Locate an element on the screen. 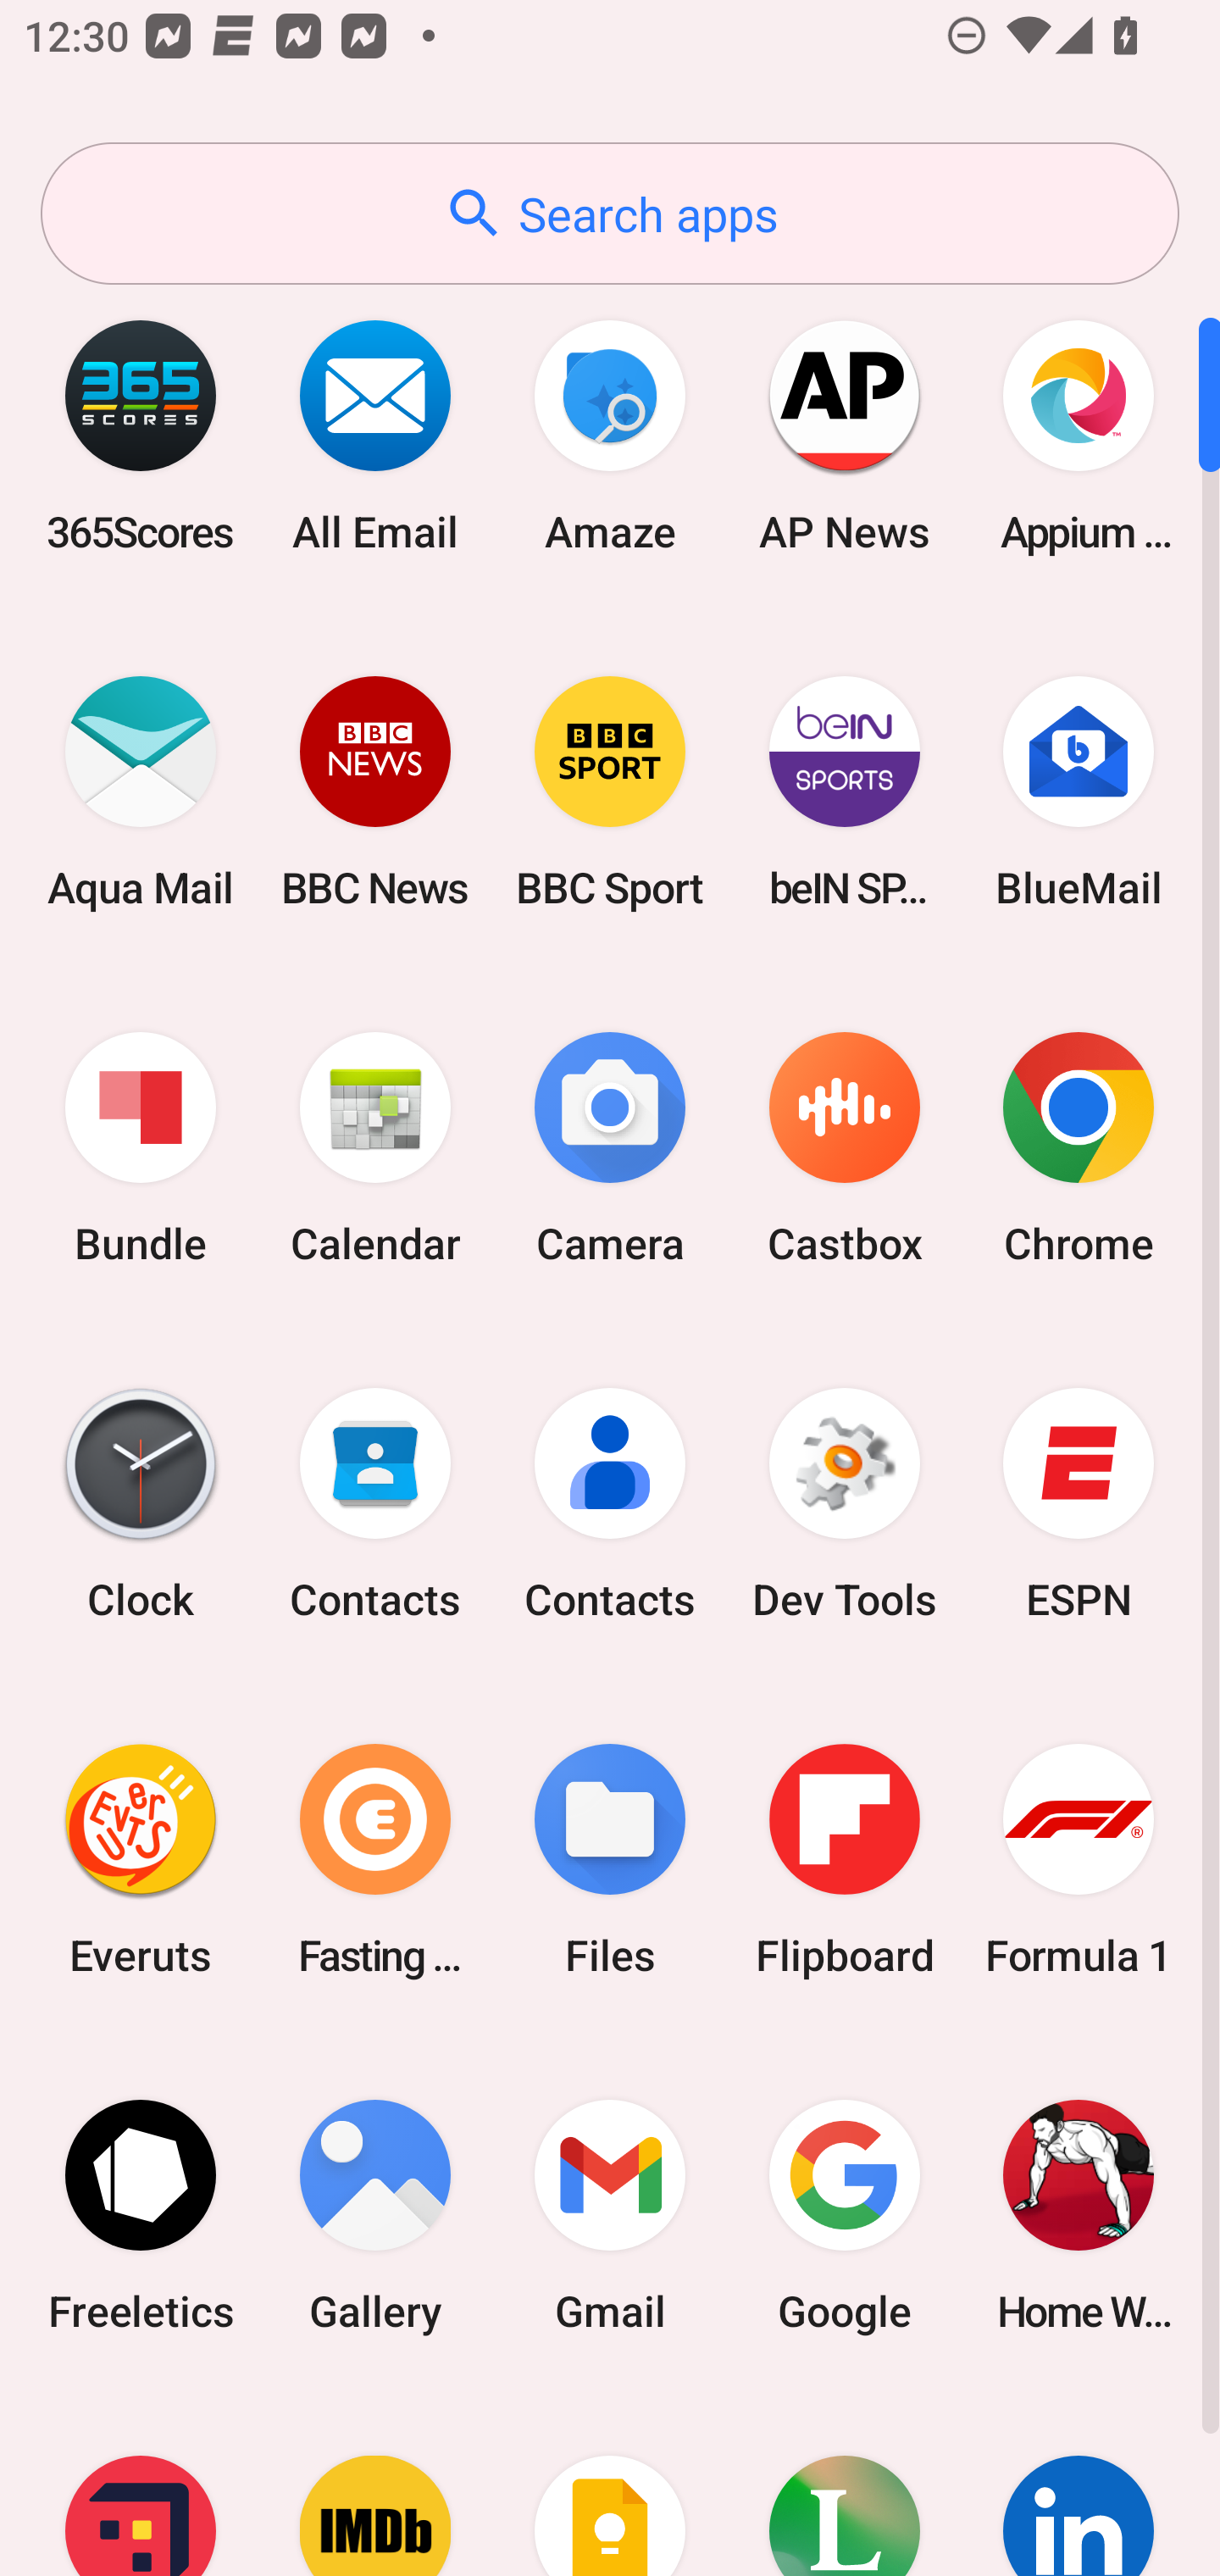  IMDb is located at coordinates (375, 2484).